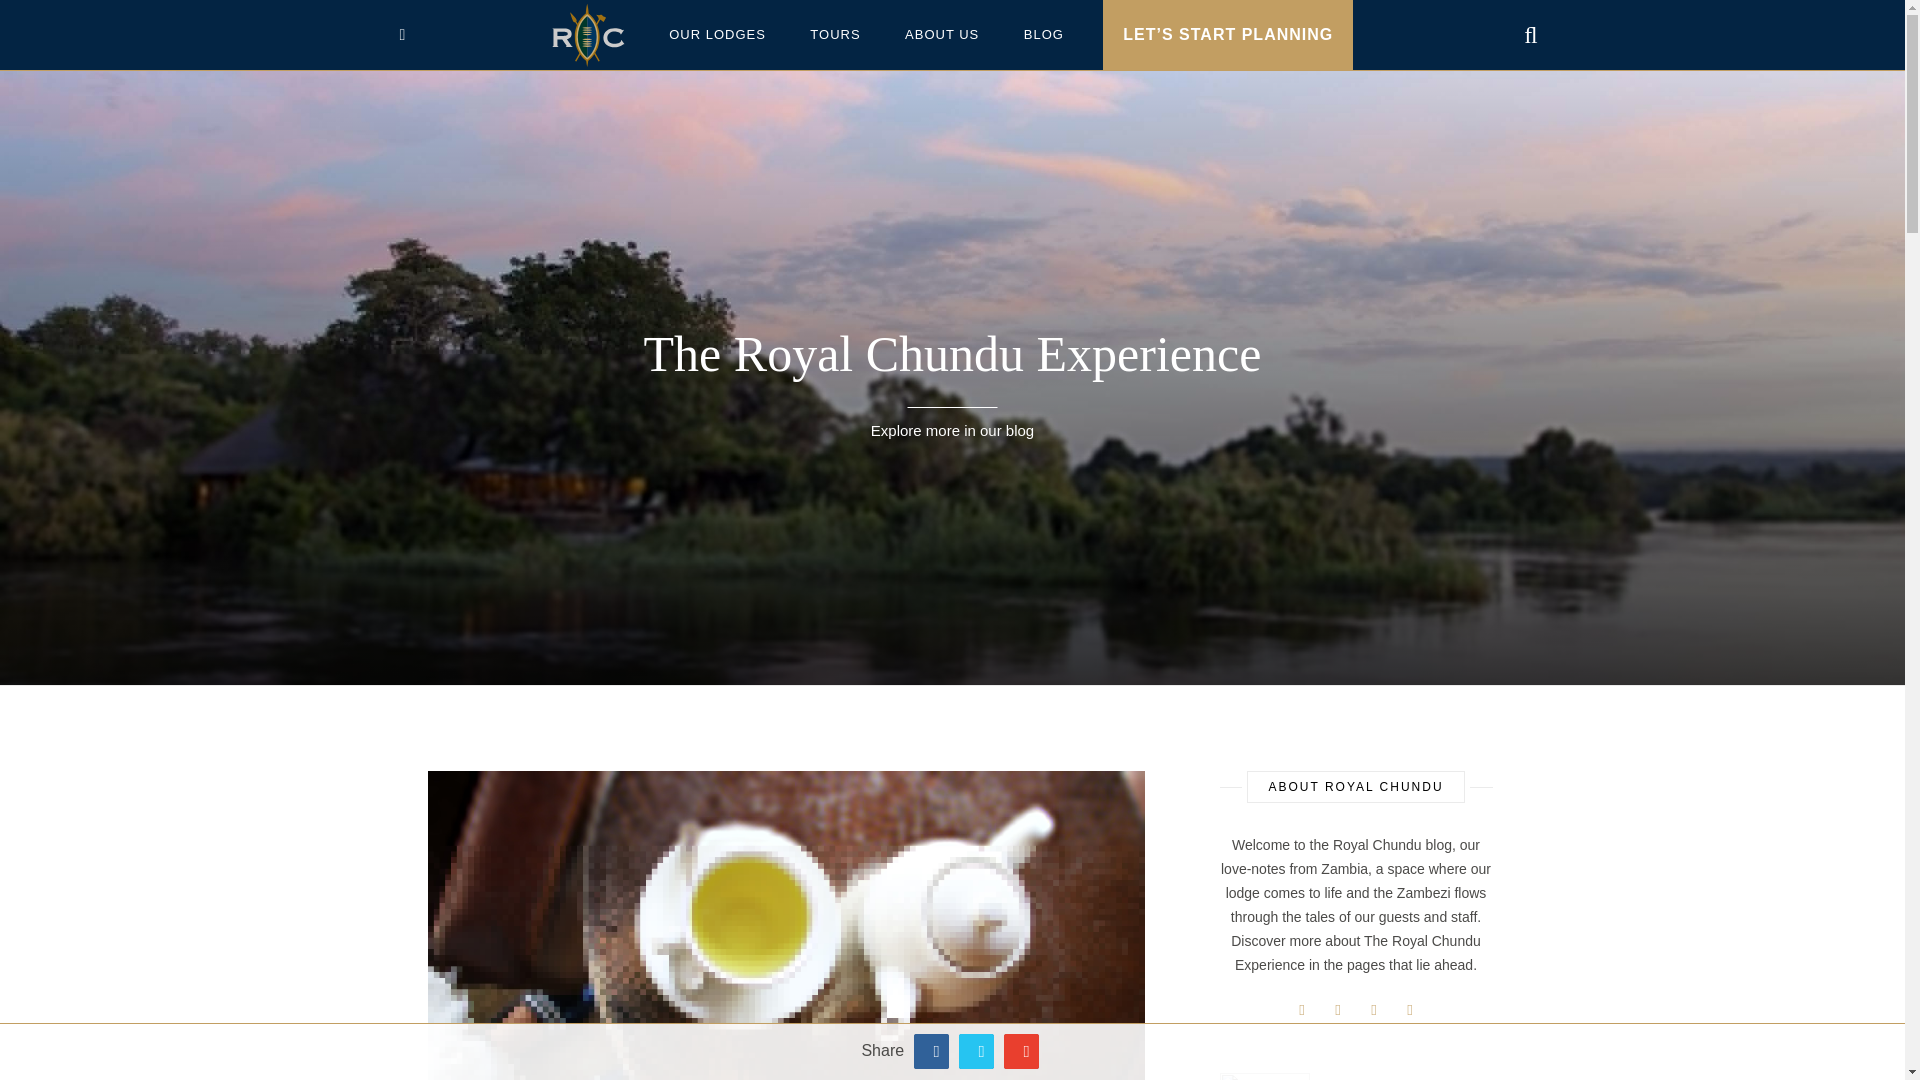  What do you see at coordinates (942, 35) in the screenshot?
I see `ABOUT US` at bounding box center [942, 35].